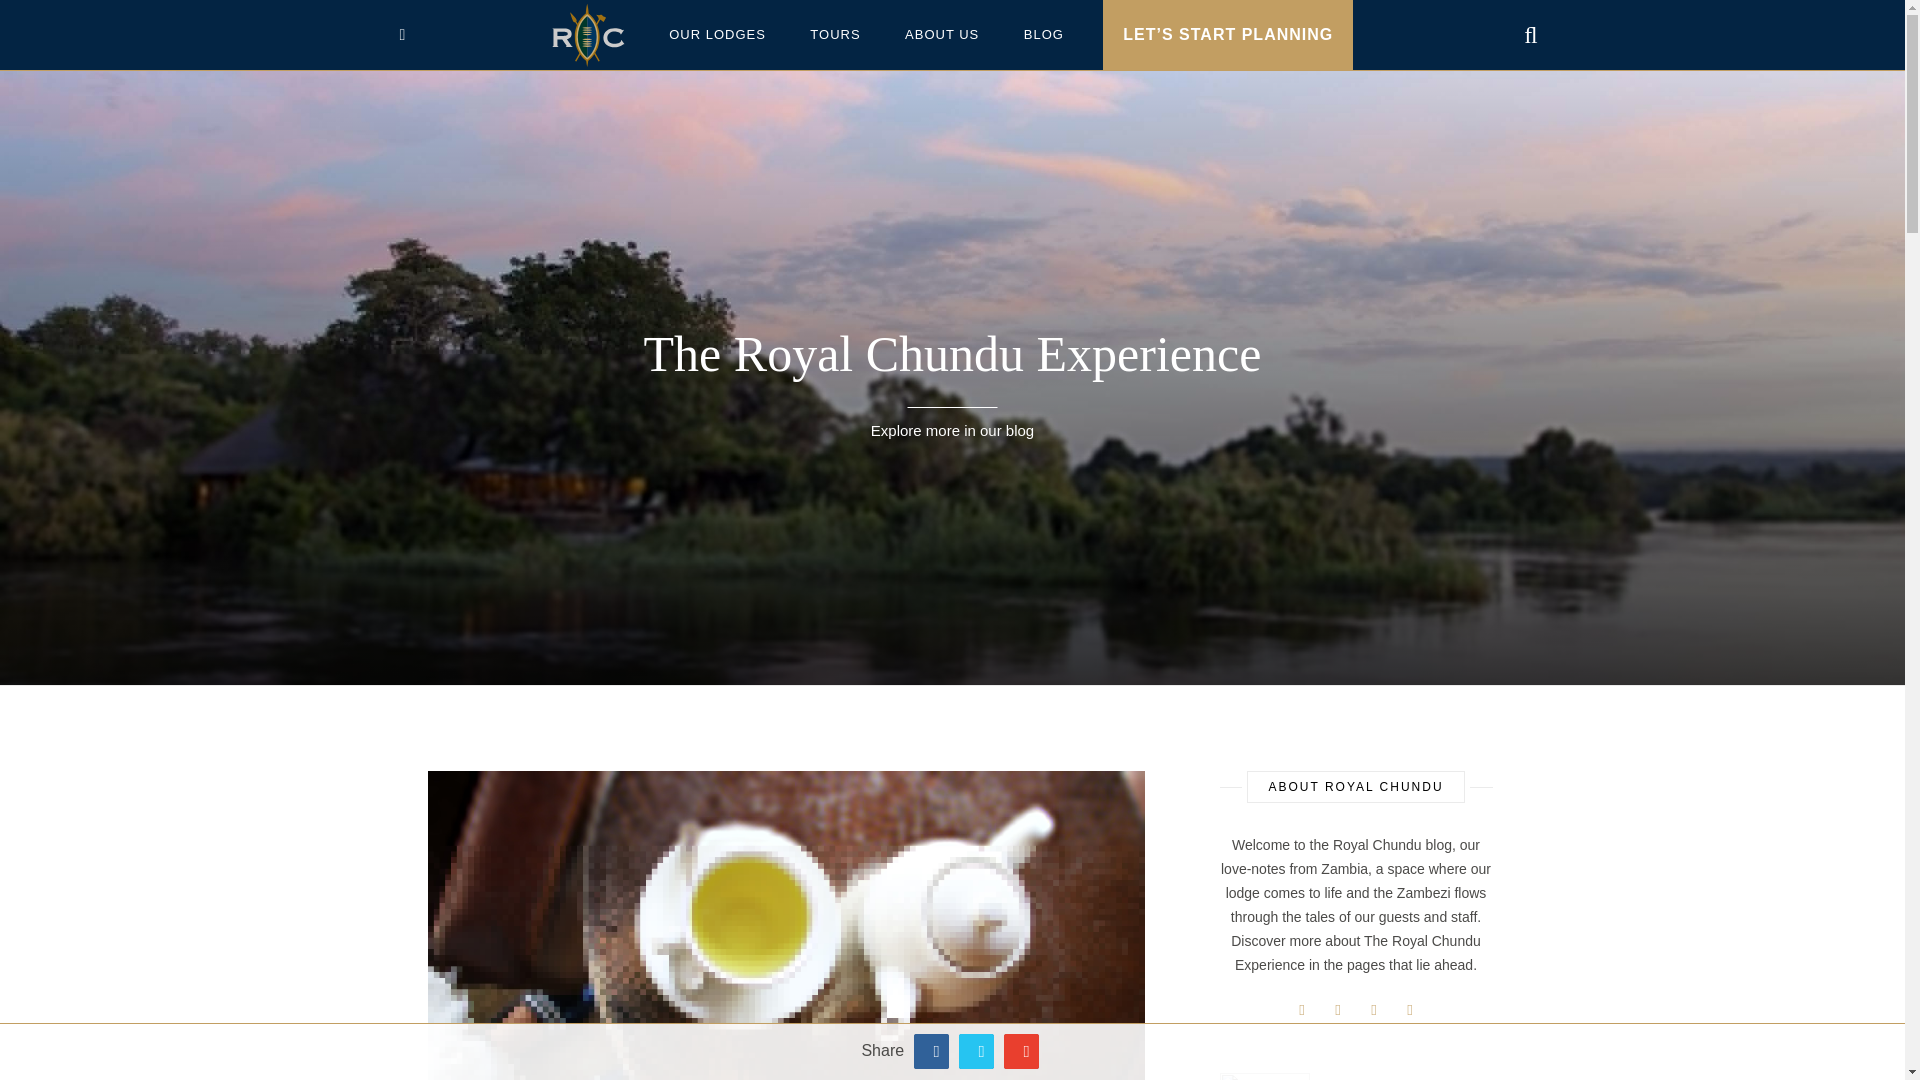  What do you see at coordinates (942, 35) in the screenshot?
I see `ABOUT US` at bounding box center [942, 35].